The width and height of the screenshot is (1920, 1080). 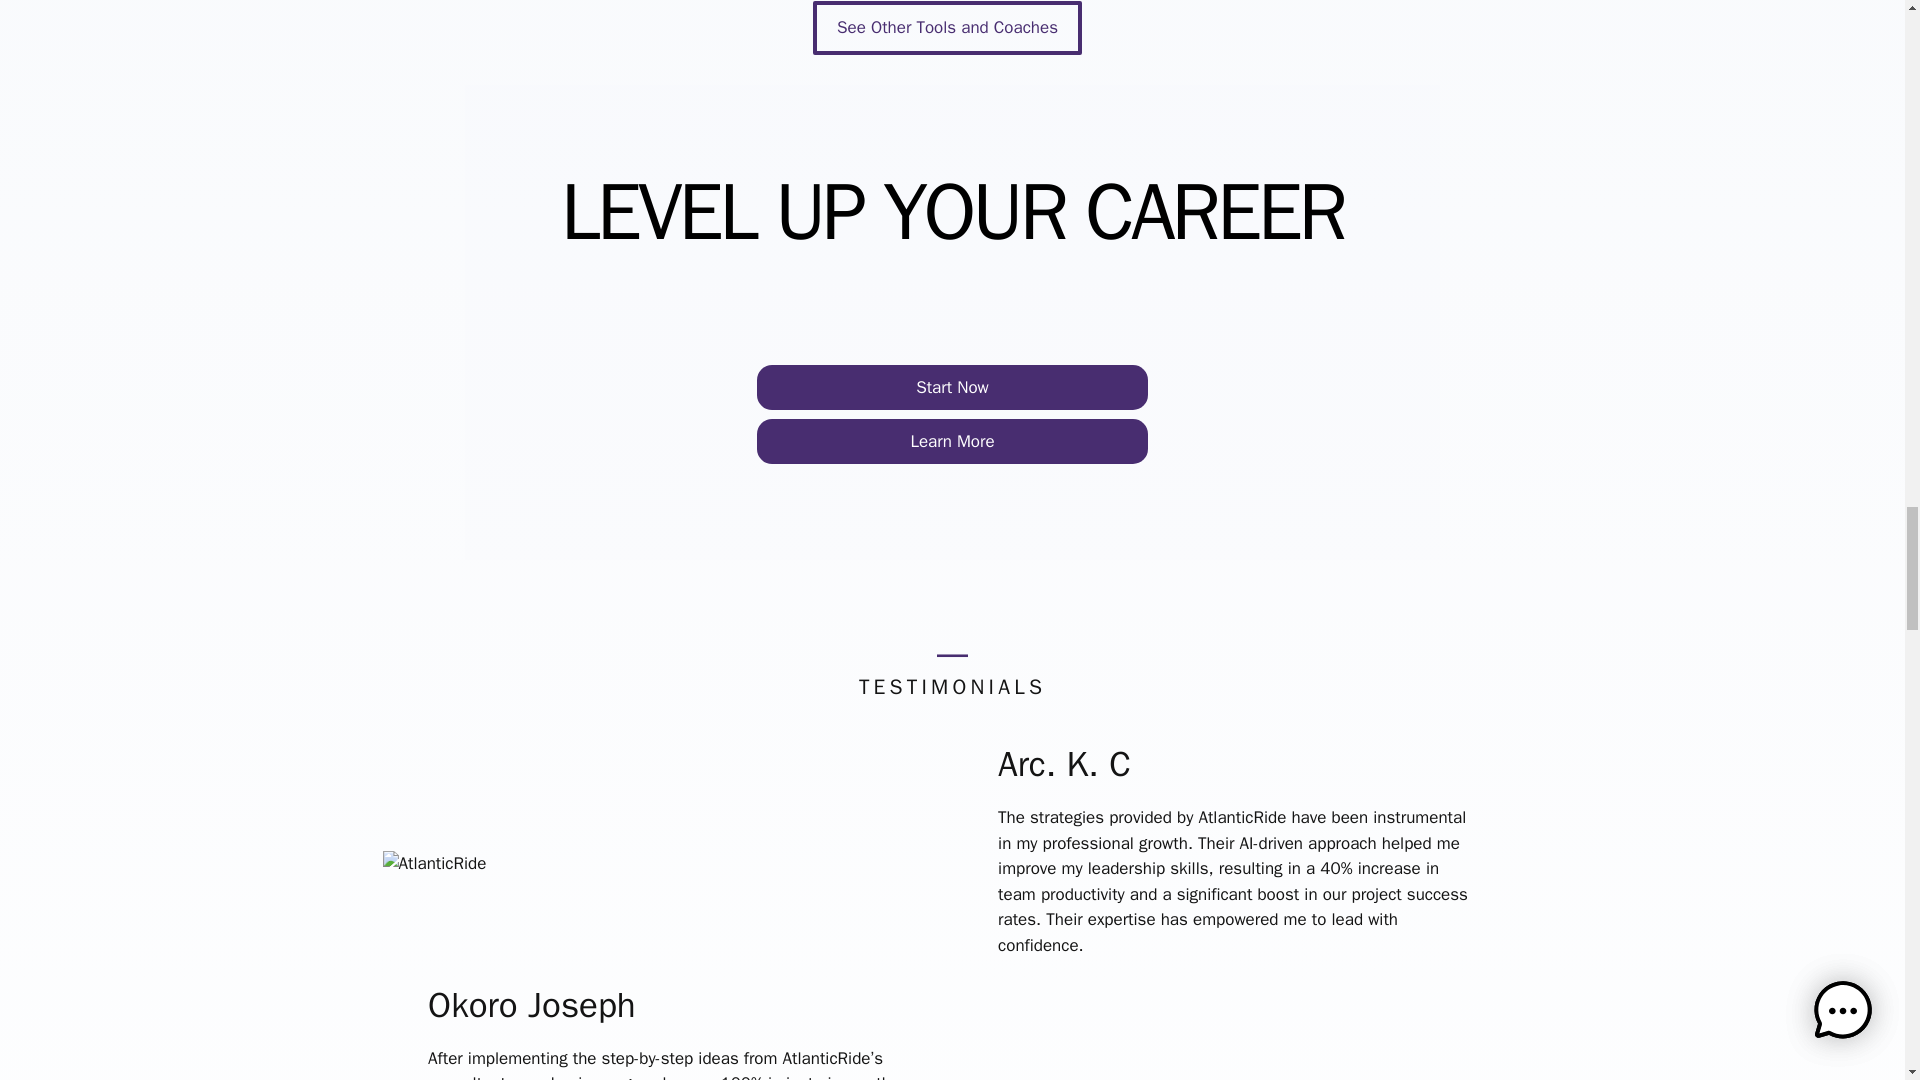 What do you see at coordinates (434, 864) in the screenshot?
I see `Home 12` at bounding box center [434, 864].